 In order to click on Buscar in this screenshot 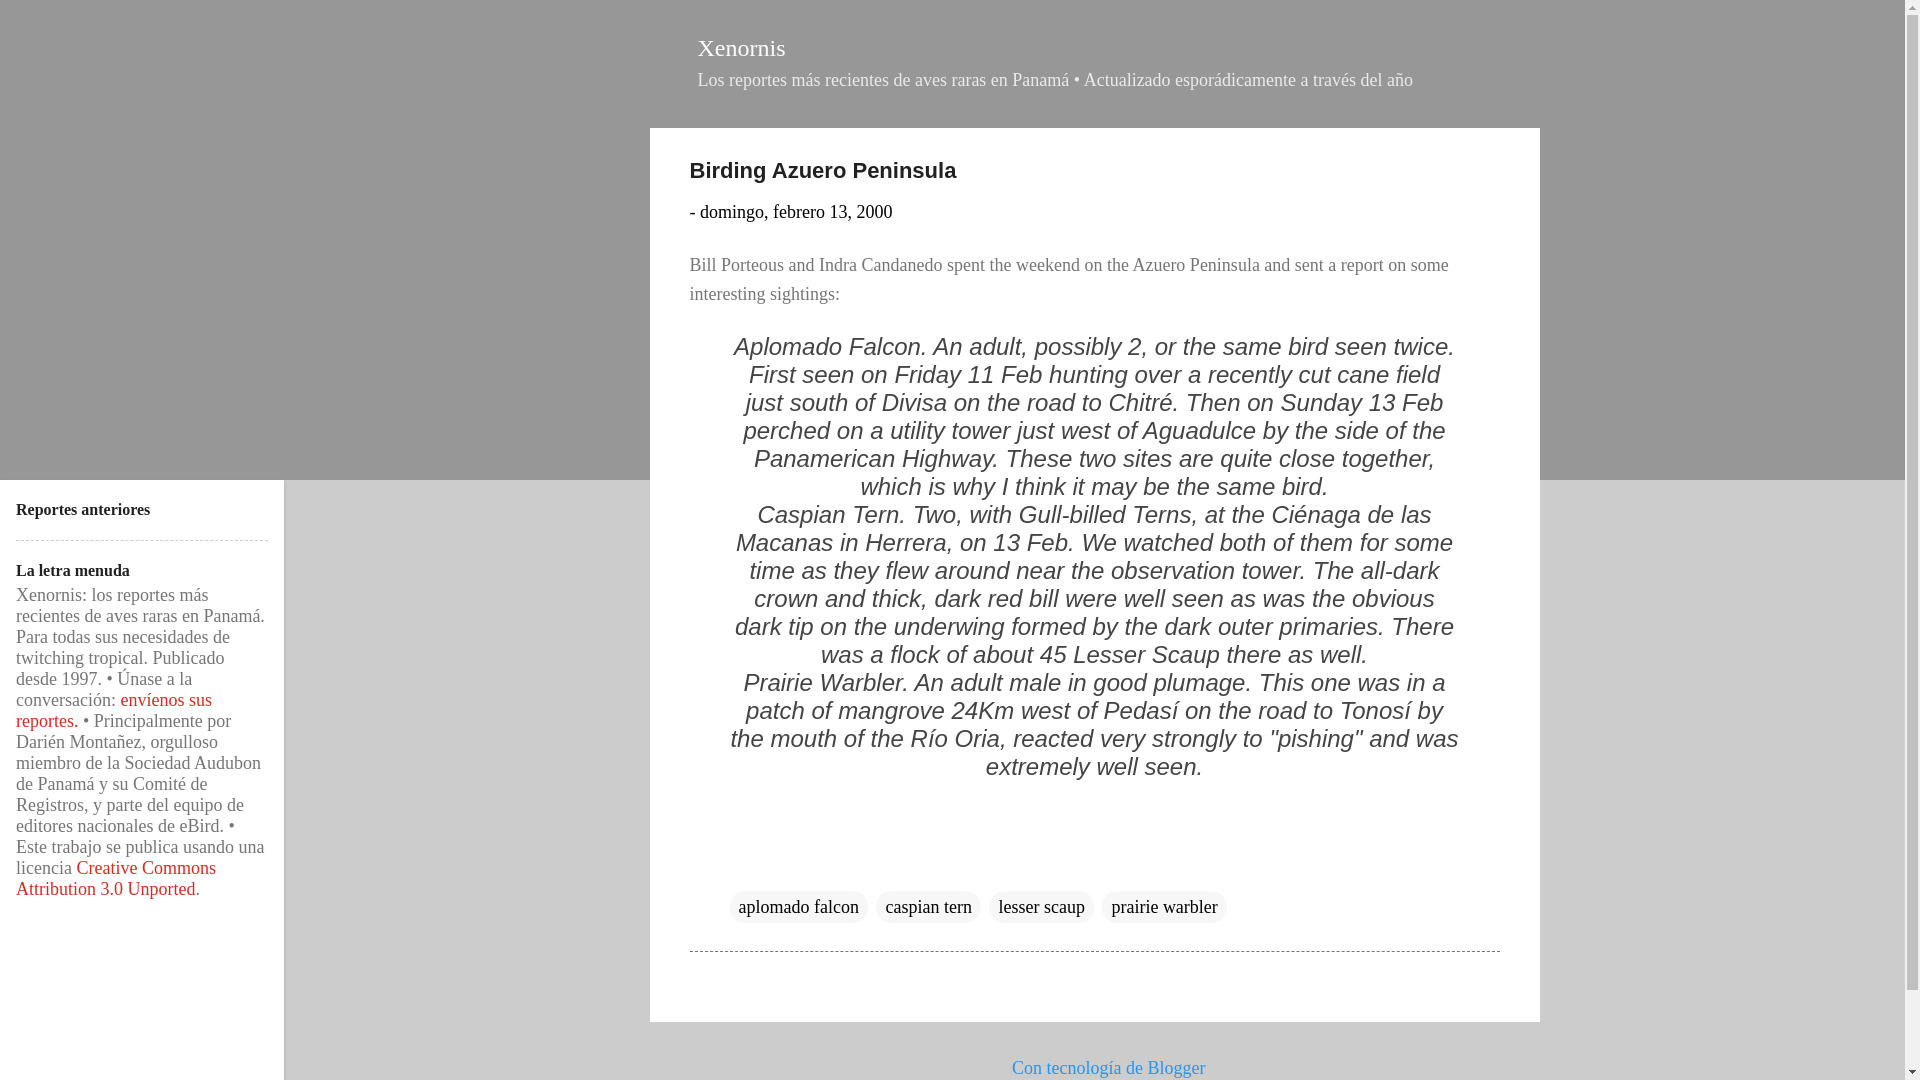, I will do `click(45, 24)`.